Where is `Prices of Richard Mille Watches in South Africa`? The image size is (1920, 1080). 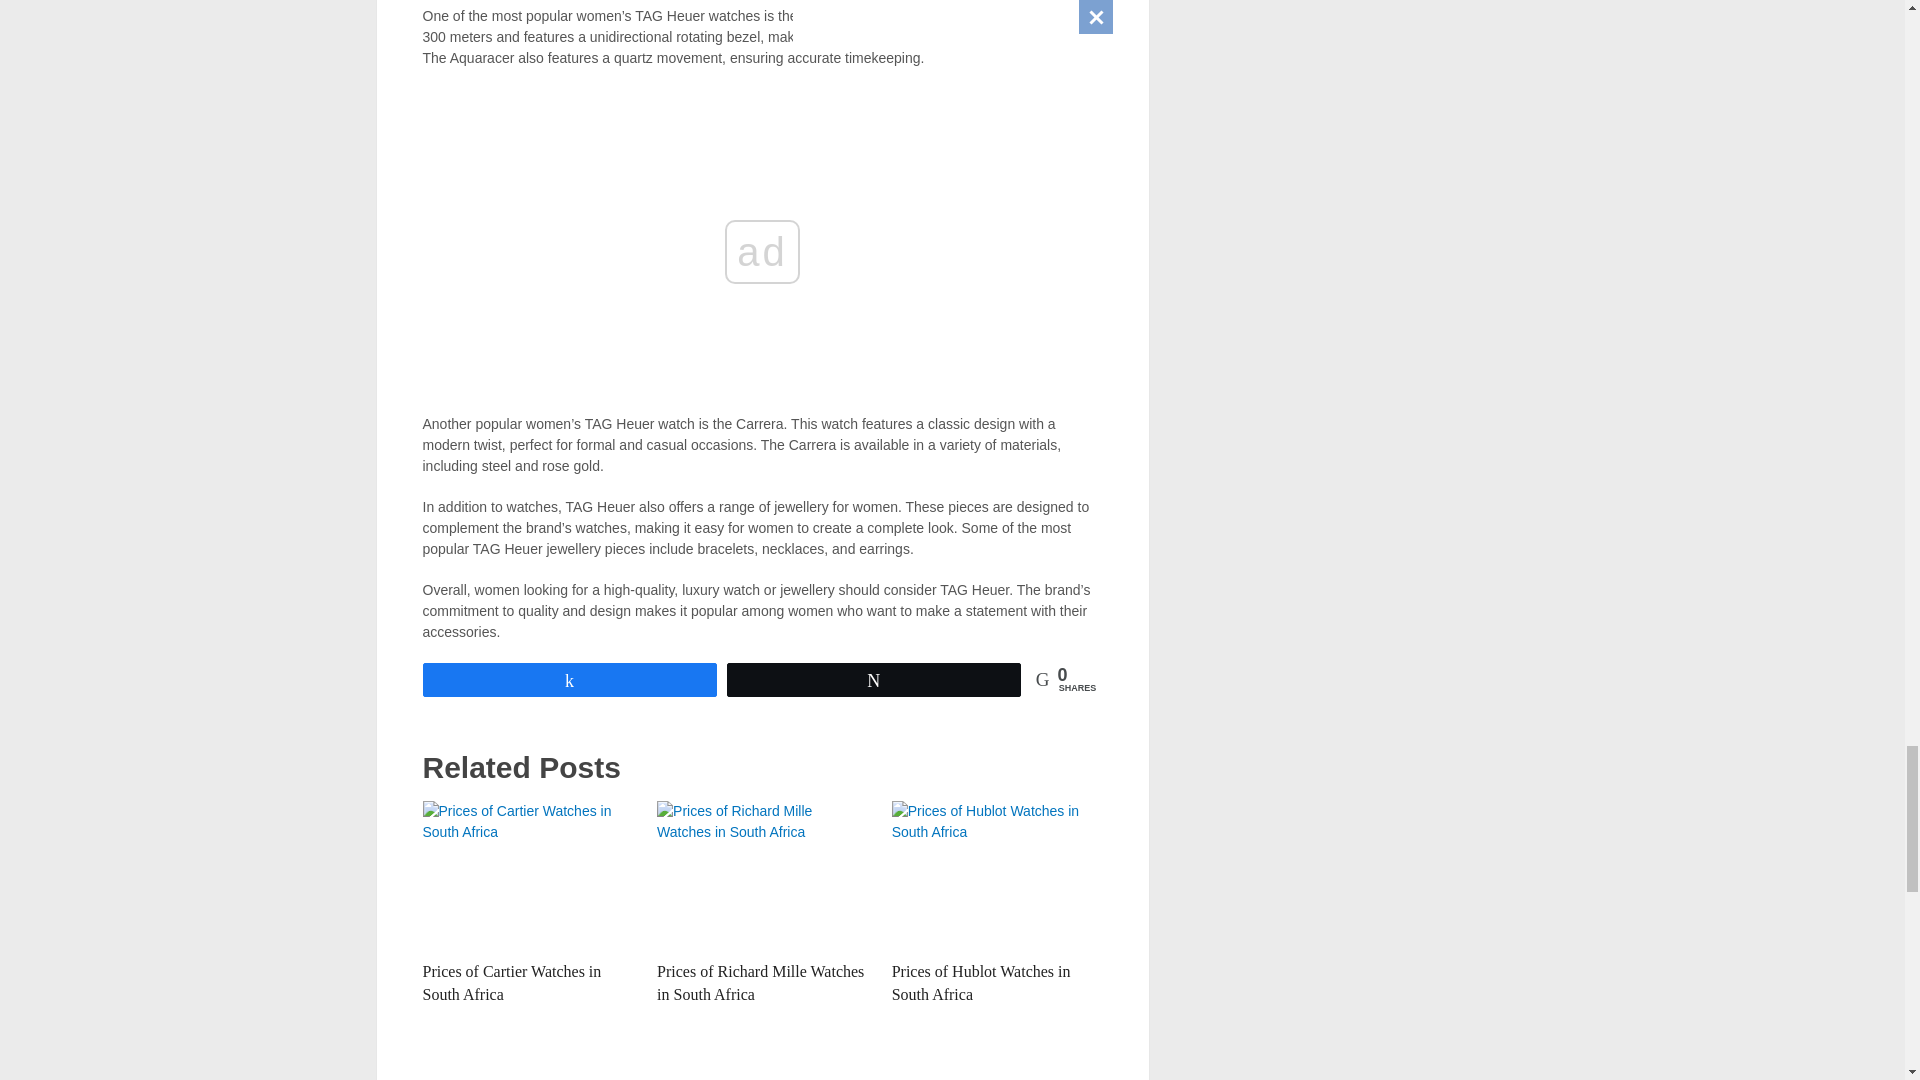 Prices of Richard Mille Watches in South Africa is located at coordinates (760, 982).